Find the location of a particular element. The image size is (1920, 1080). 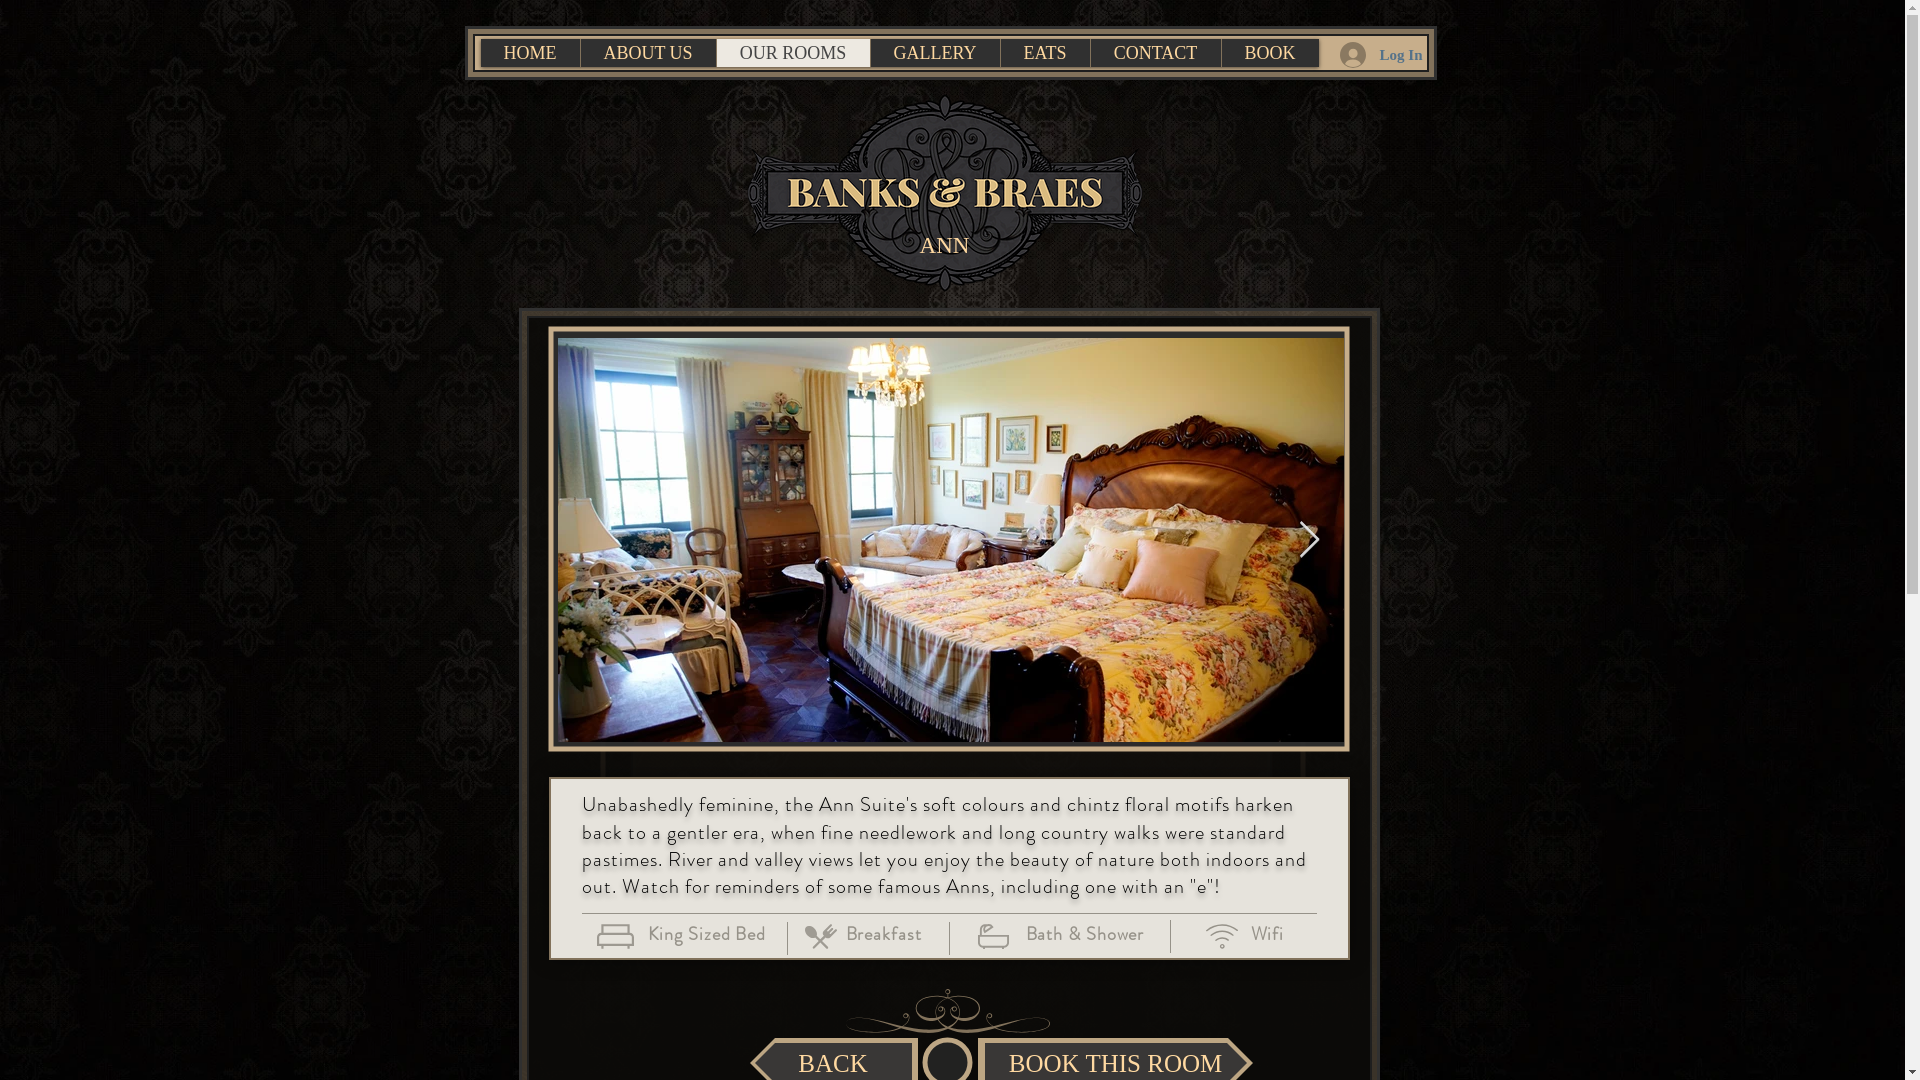

EATS is located at coordinates (1045, 52).